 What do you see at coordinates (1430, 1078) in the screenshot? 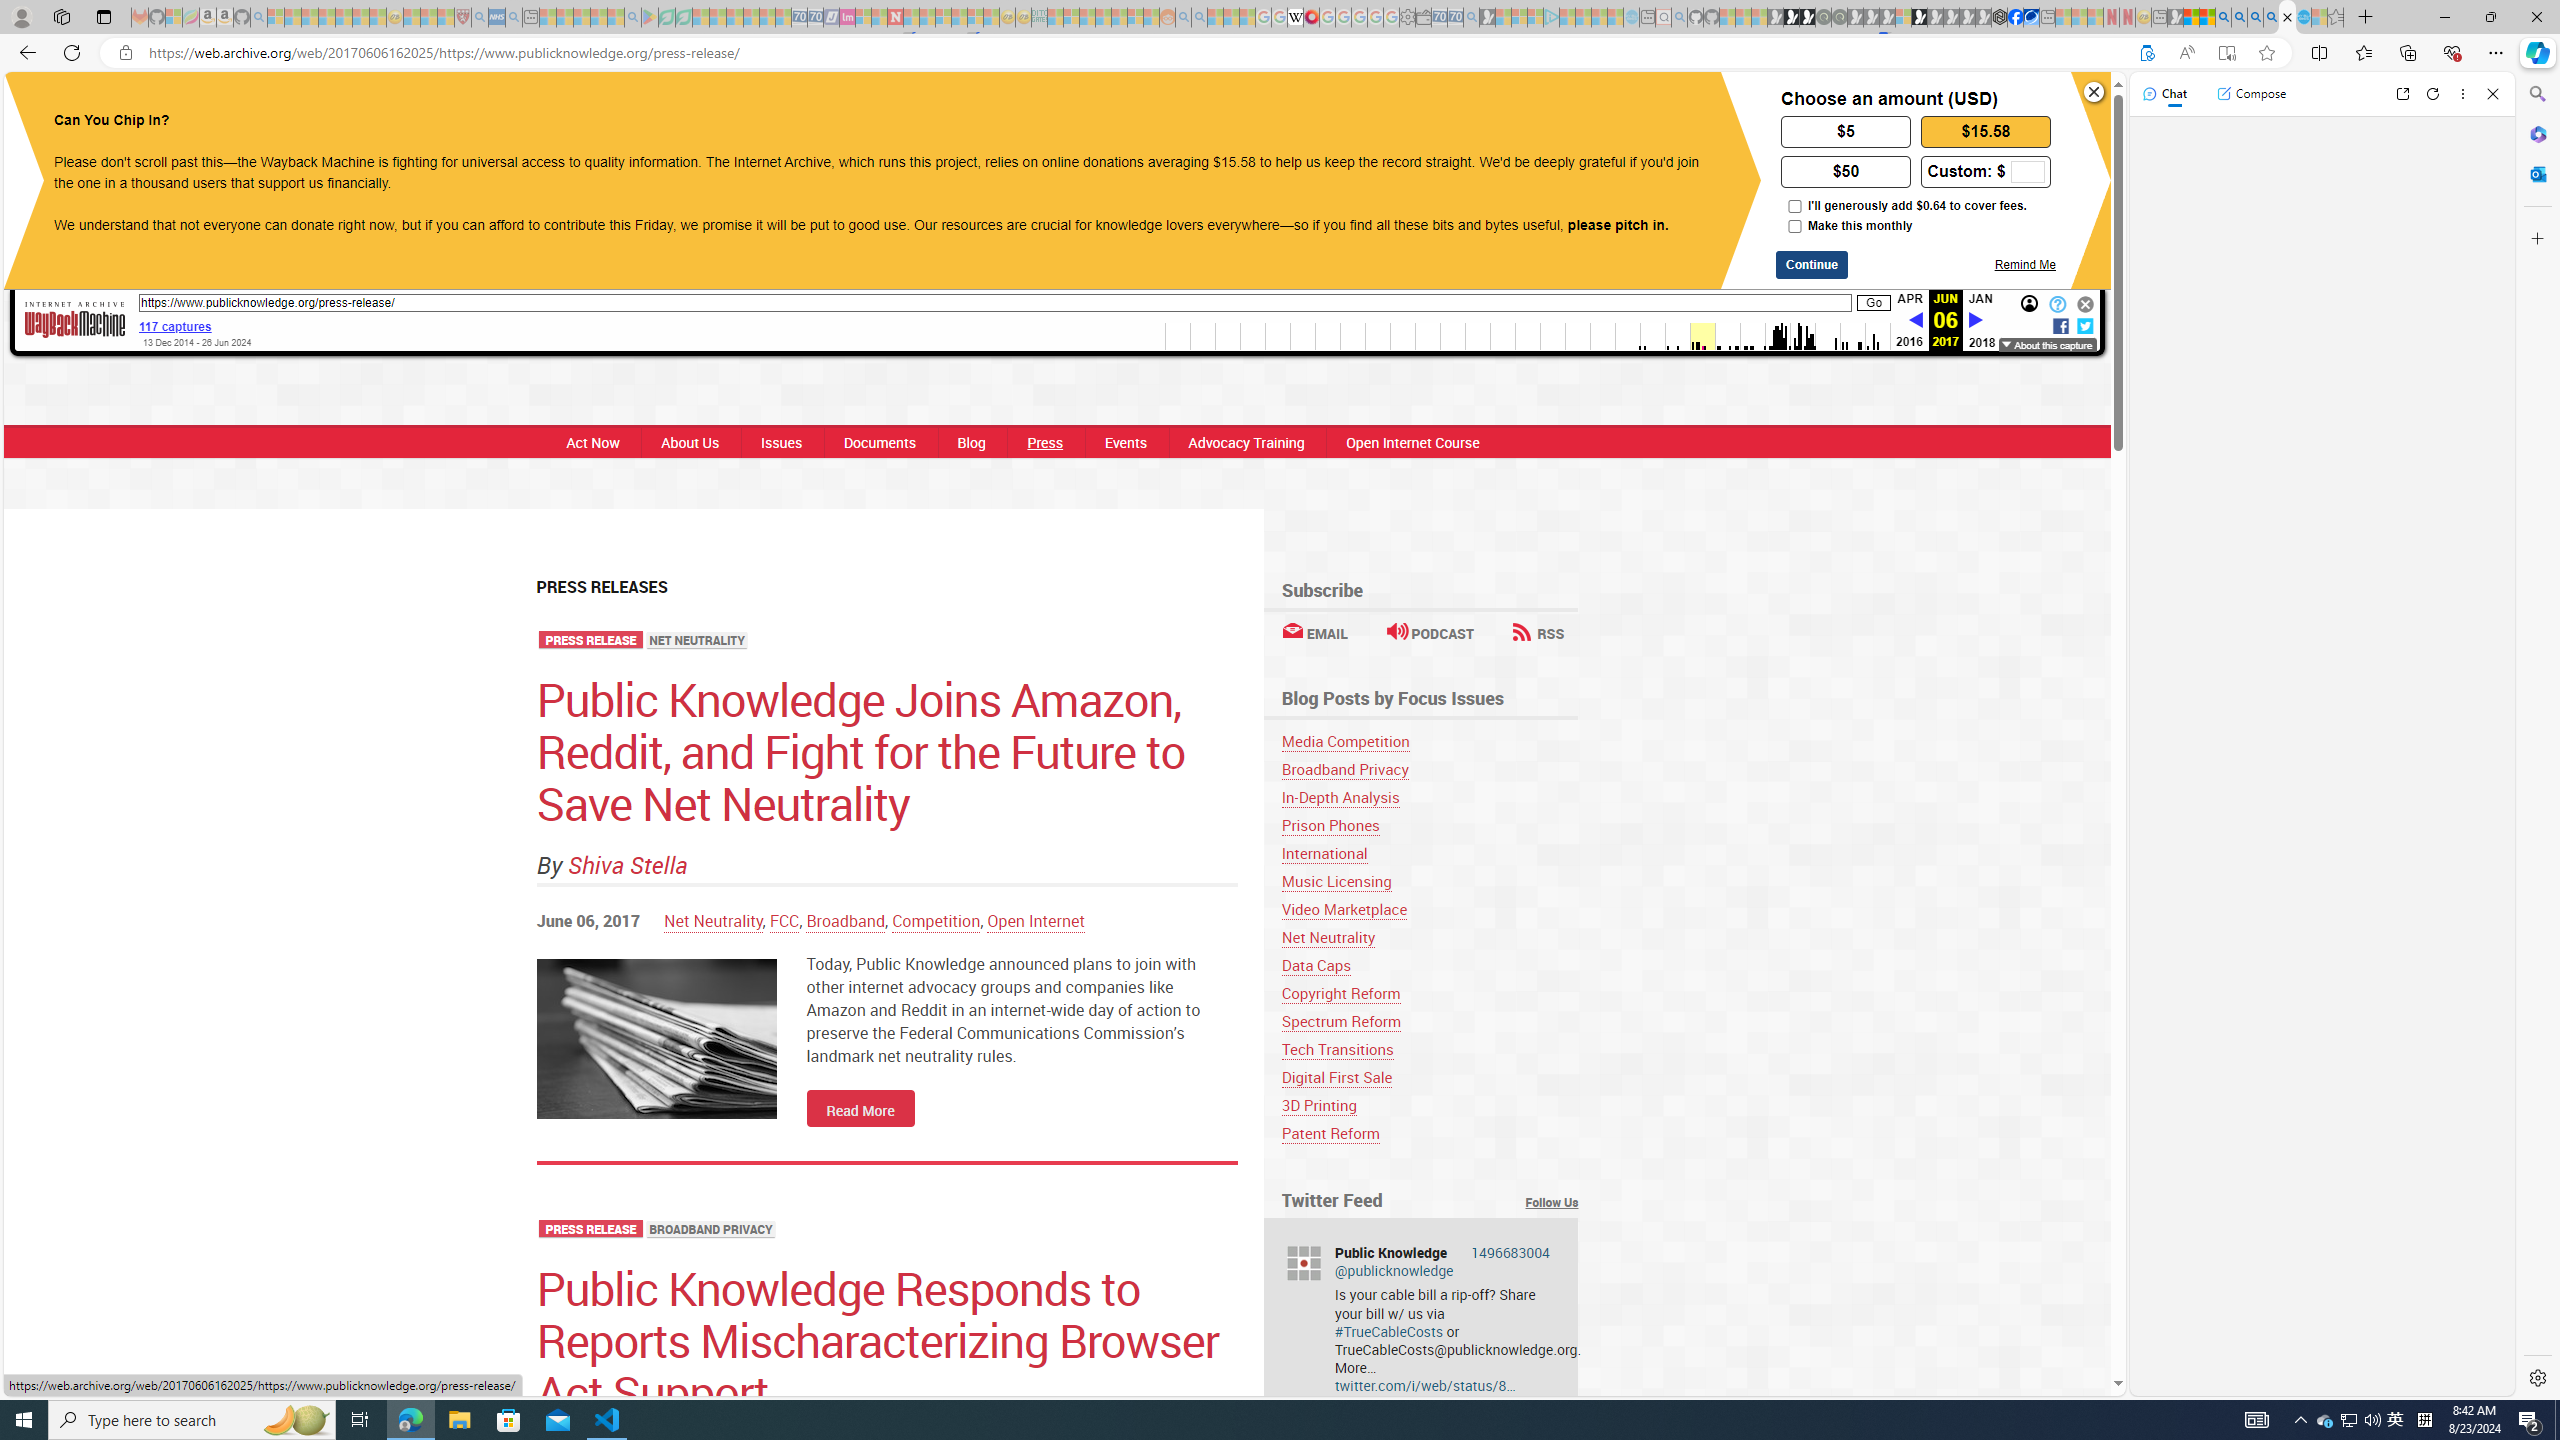
I see `Digital First Sale` at bounding box center [1430, 1078].